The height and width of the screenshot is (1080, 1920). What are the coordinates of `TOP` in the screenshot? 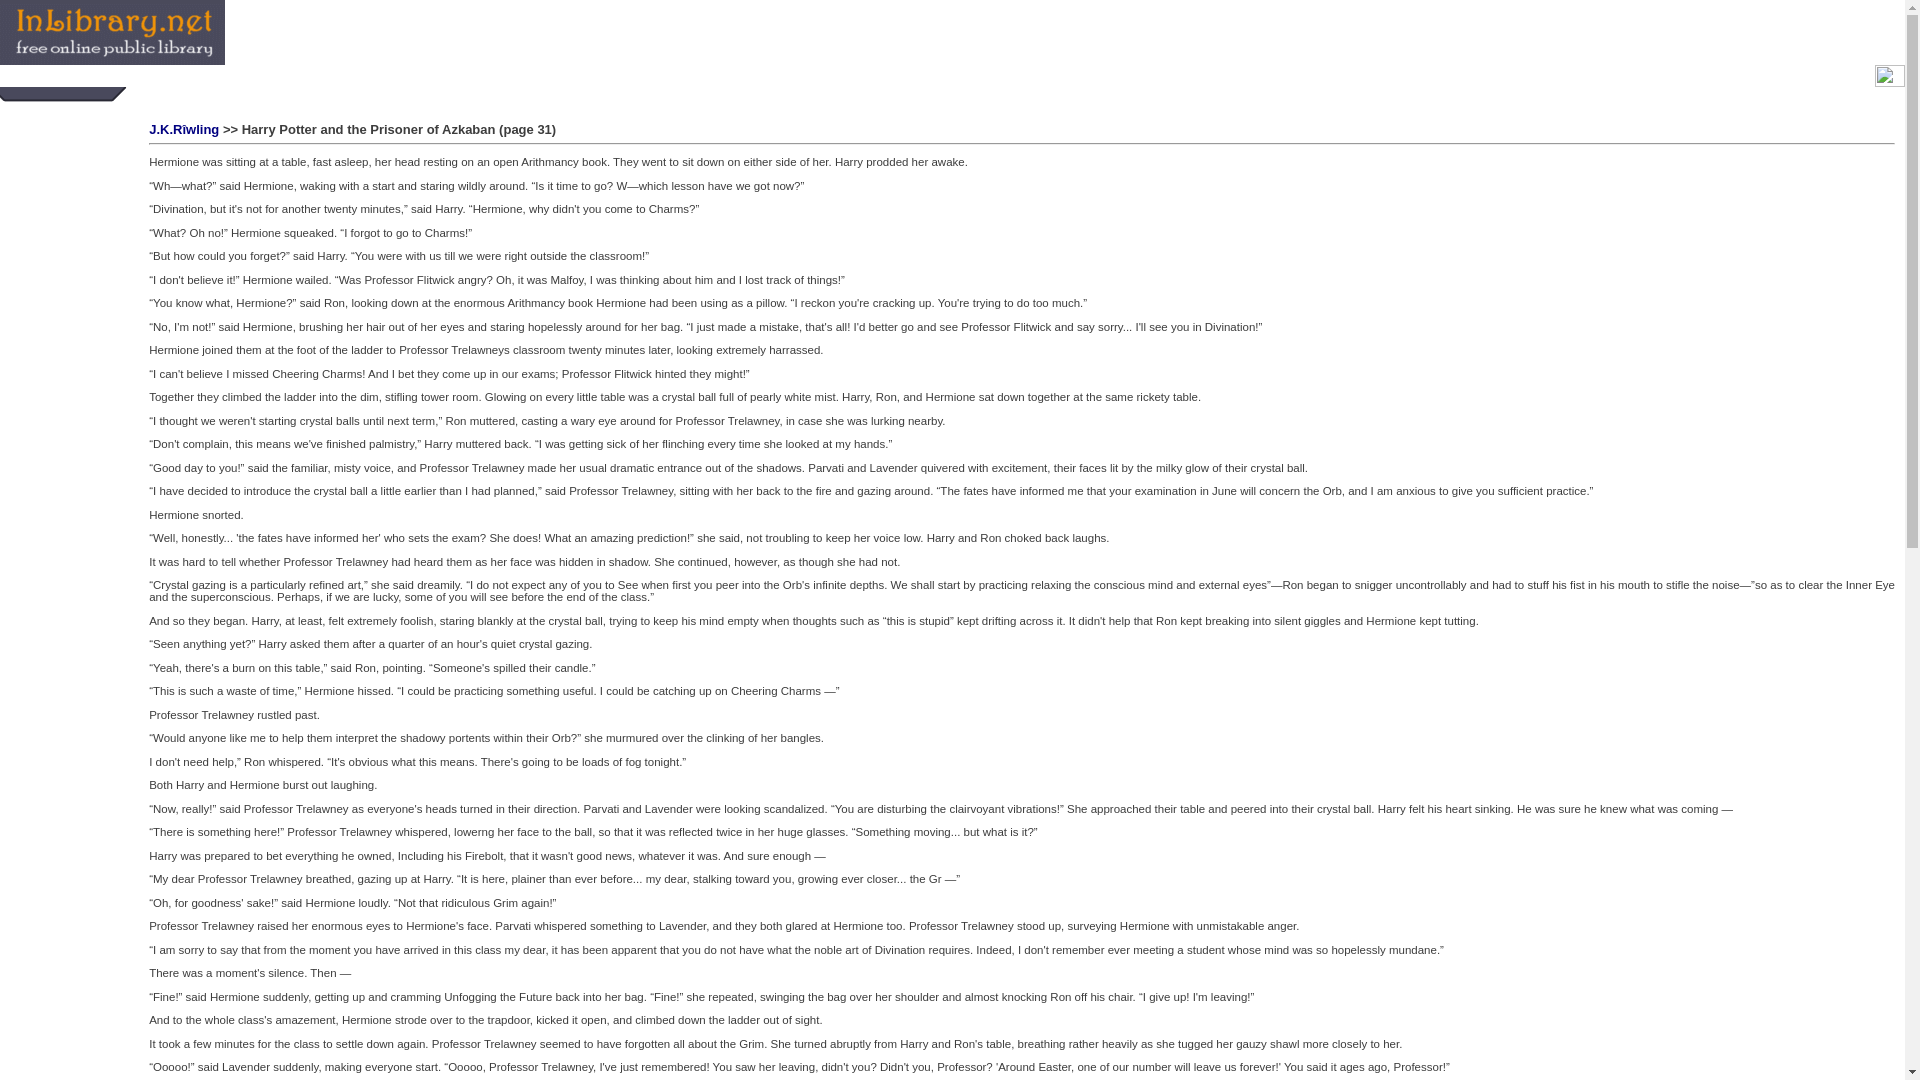 It's located at (369, 76).